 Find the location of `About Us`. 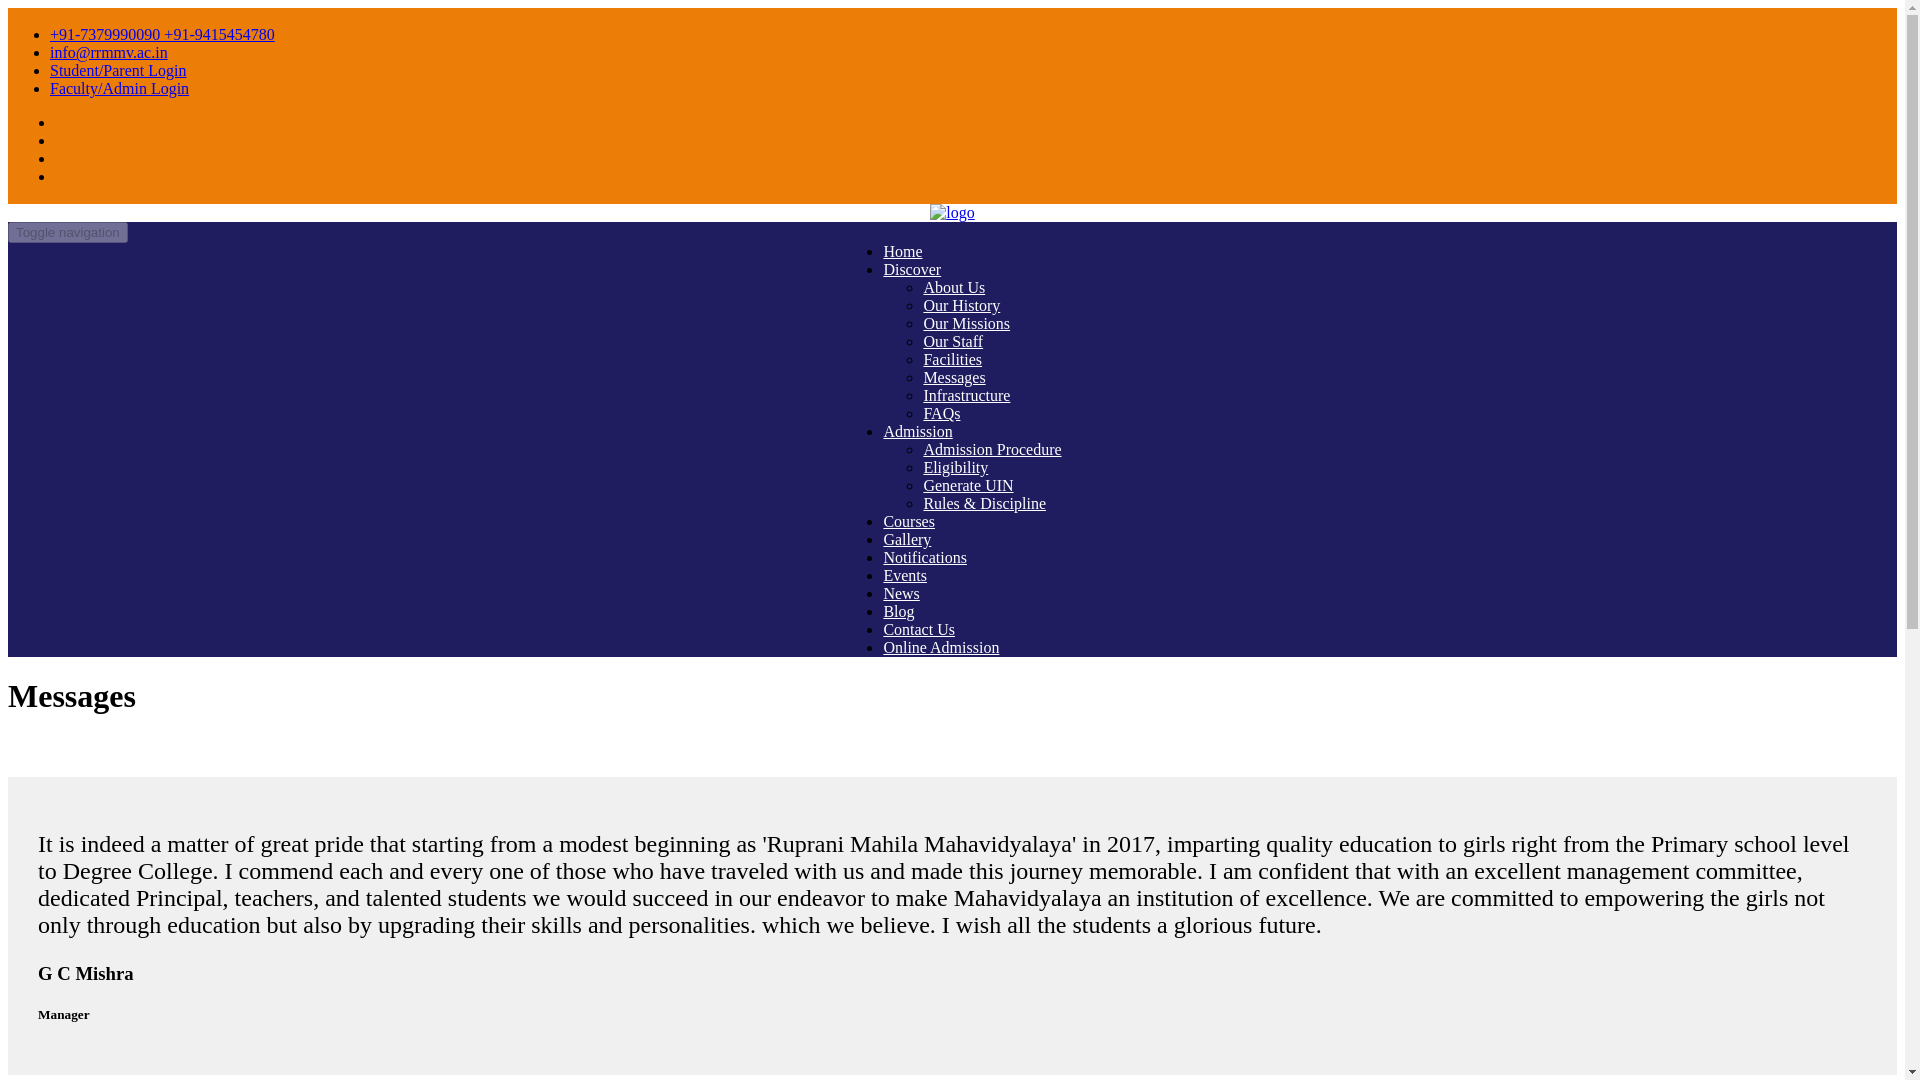

About Us is located at coordinates (954, 286).